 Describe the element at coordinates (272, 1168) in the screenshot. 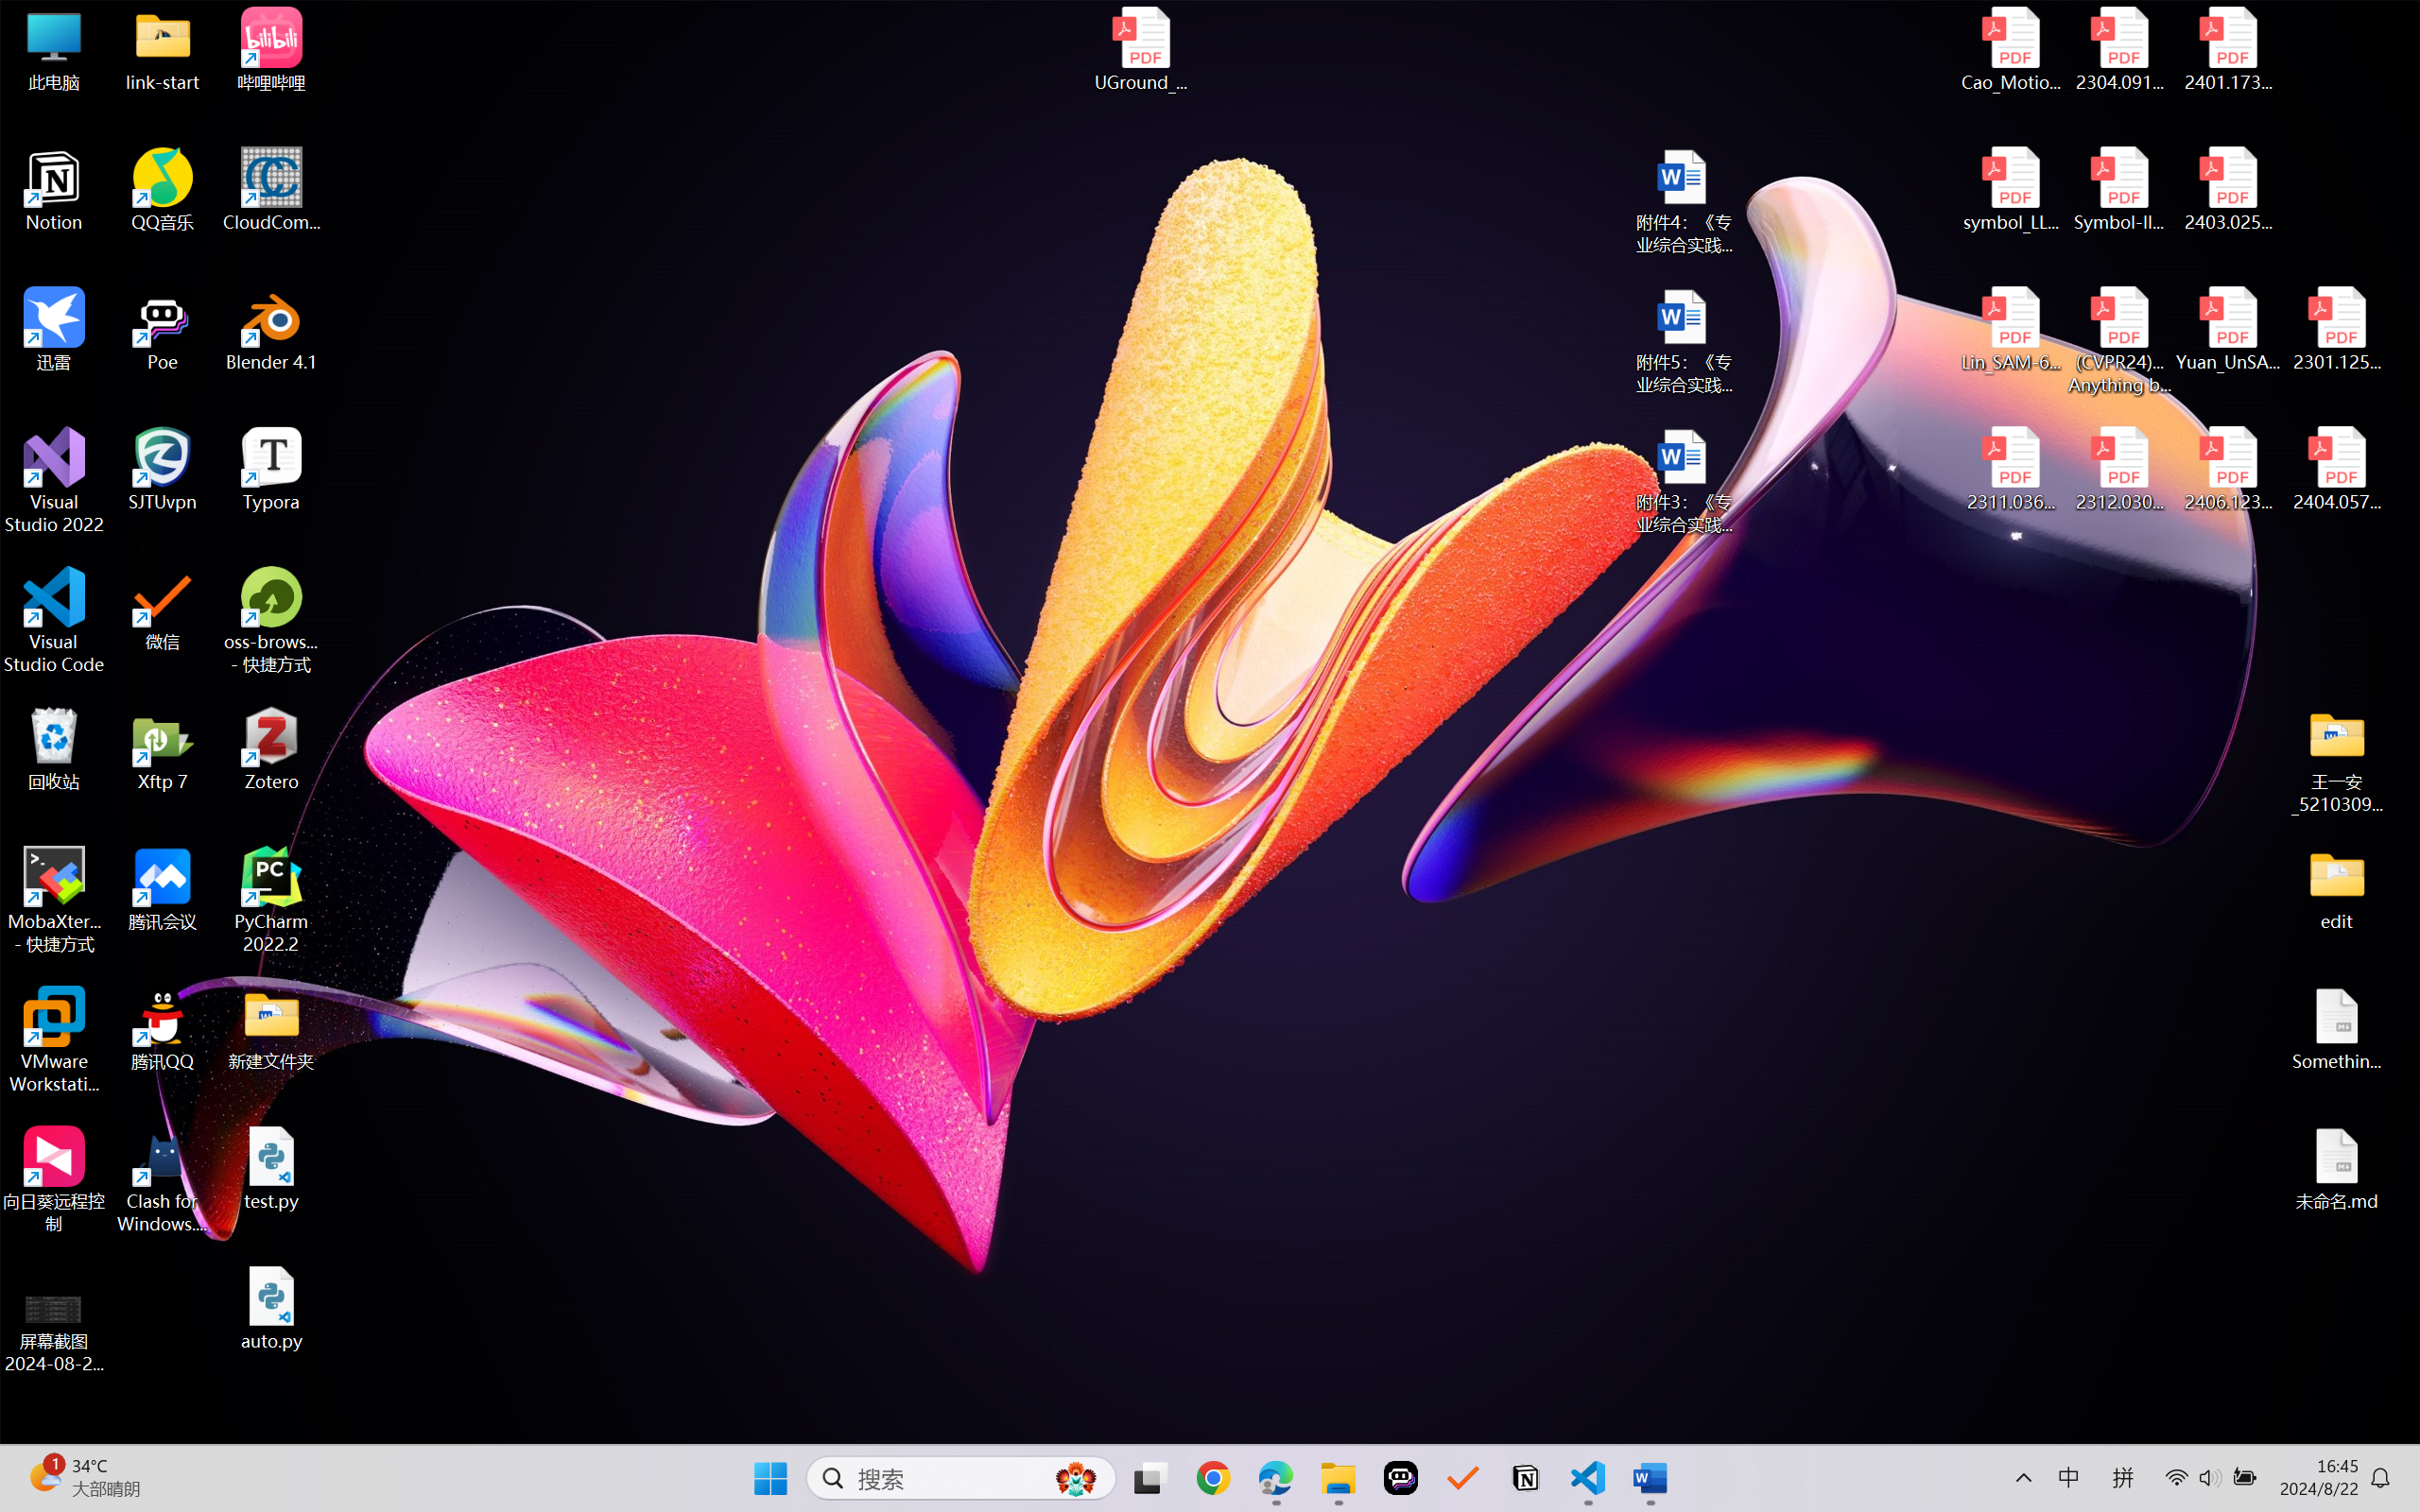

I see `test.py` at that location.